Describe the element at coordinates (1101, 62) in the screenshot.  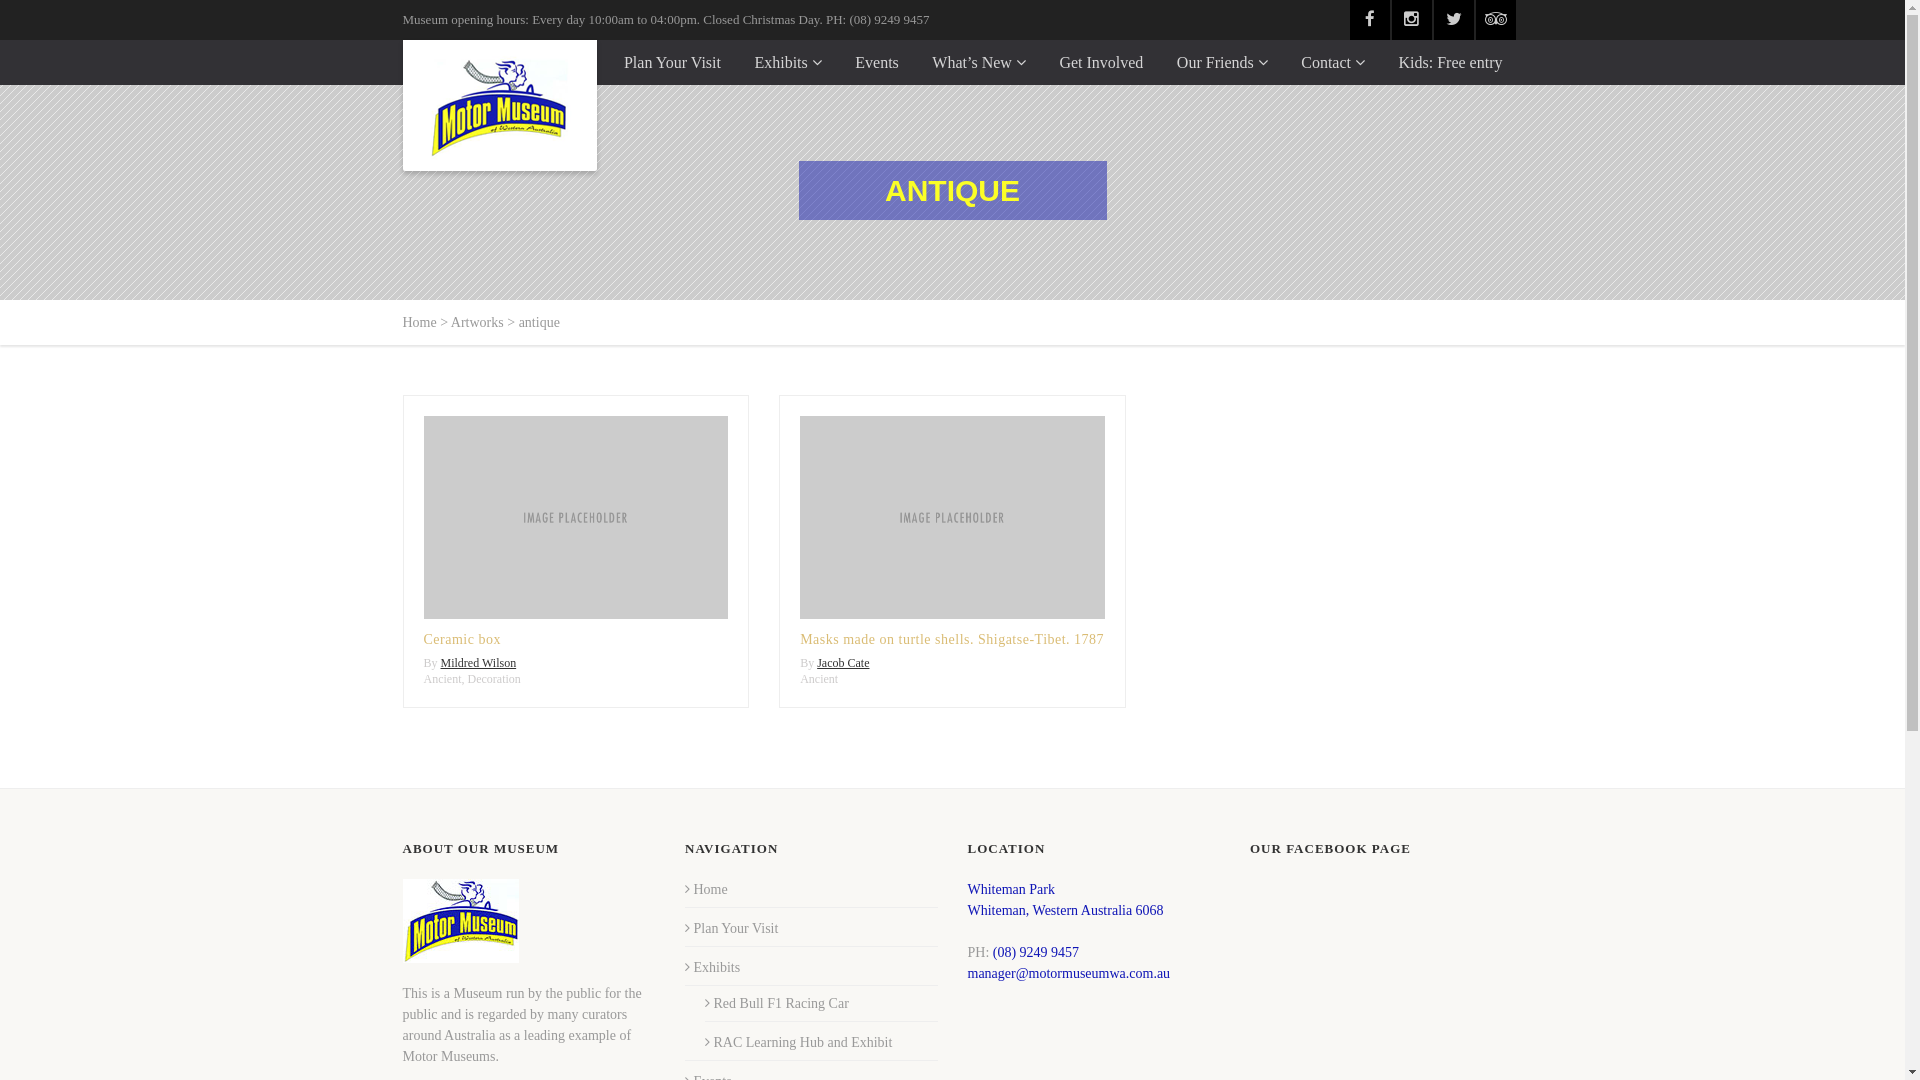
I see `Get Involved` at that location.